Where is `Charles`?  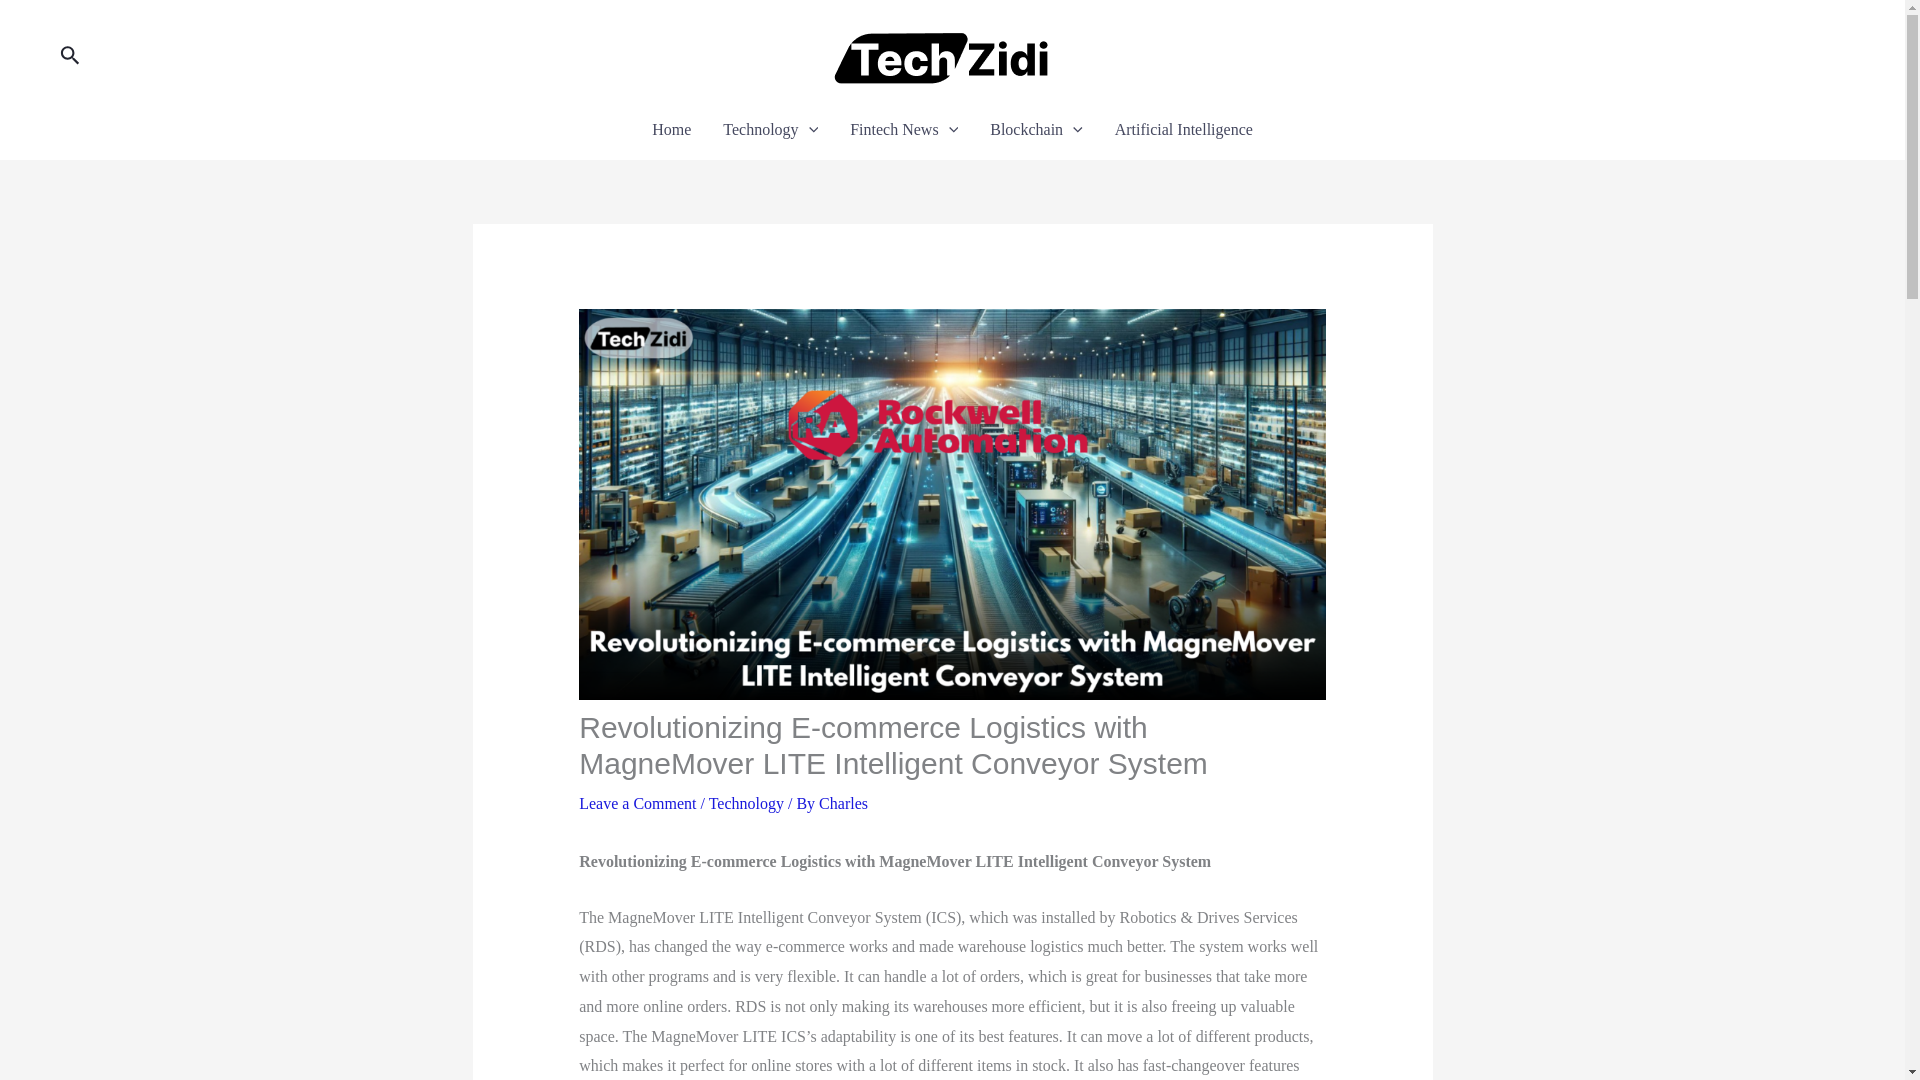 Charles is located at coordinates (843, 803).